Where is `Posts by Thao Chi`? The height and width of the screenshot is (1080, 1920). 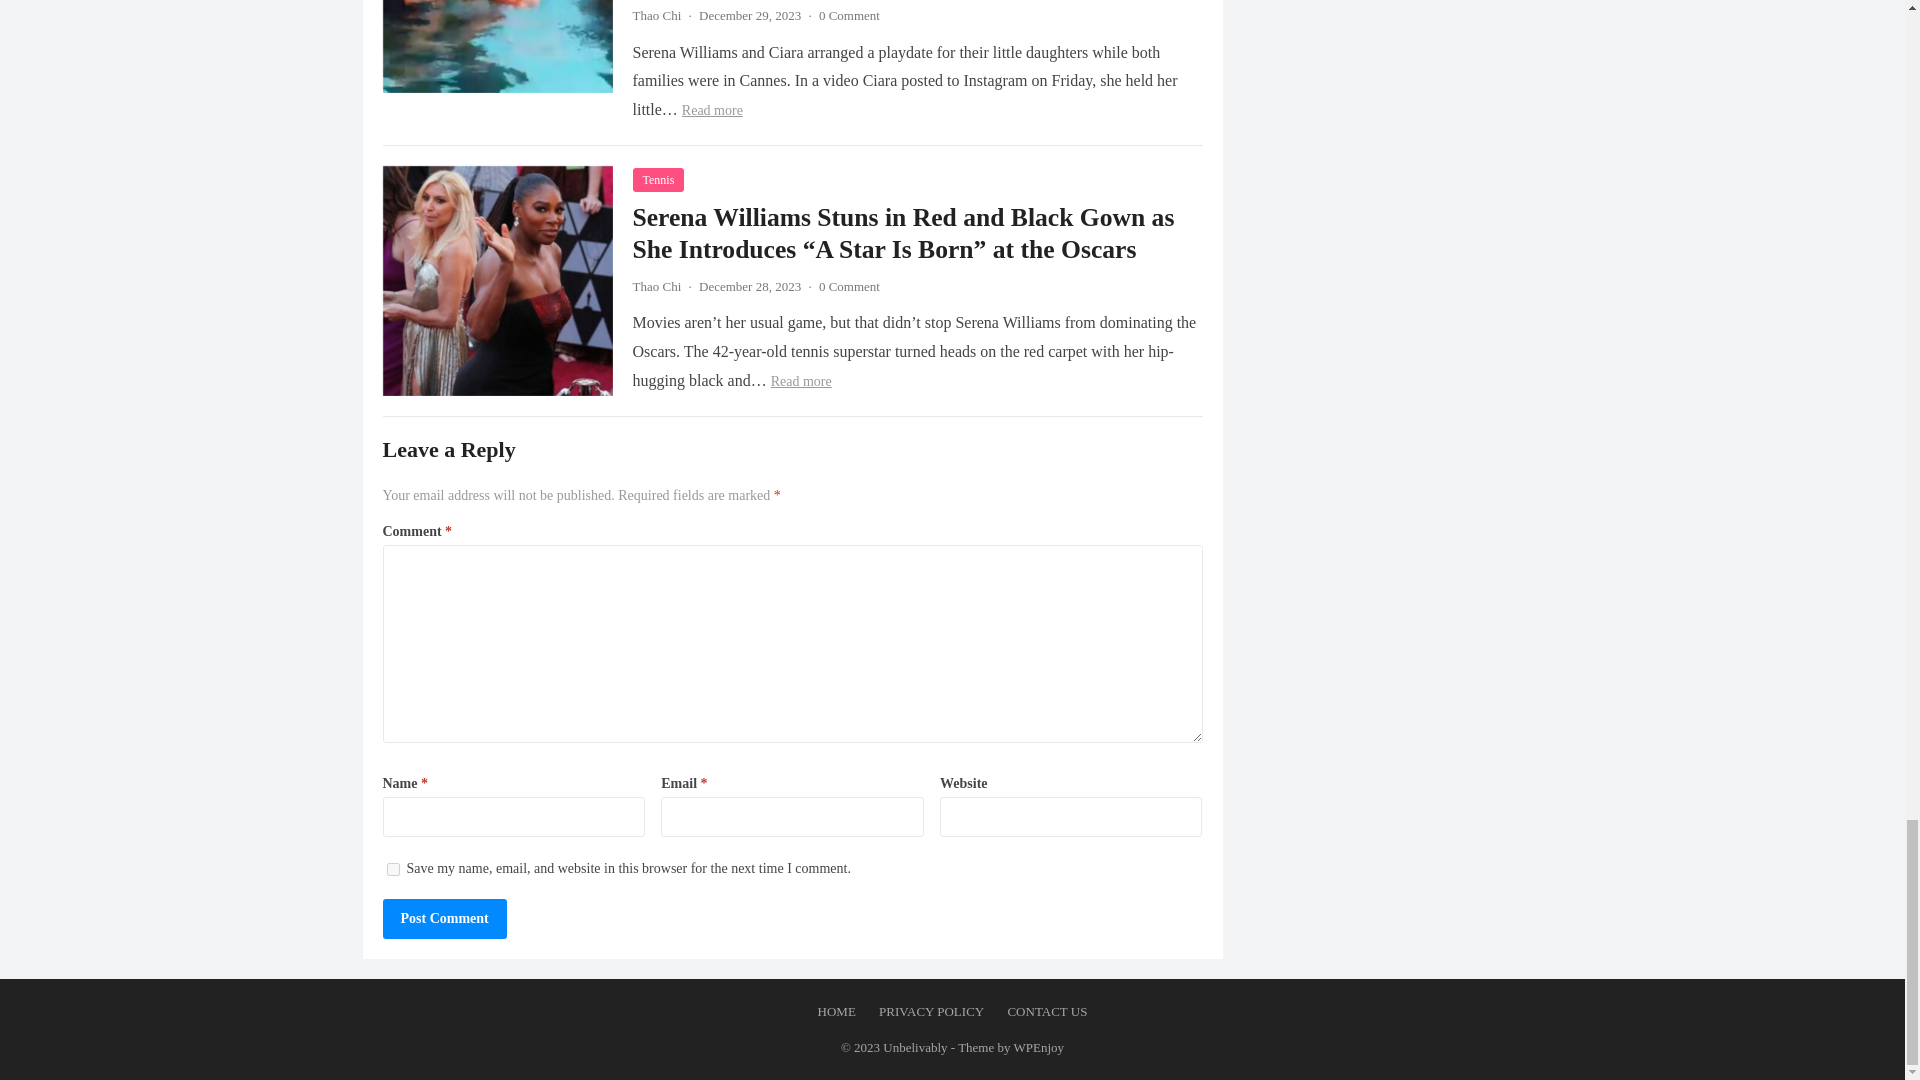
Posts by Thao Chi is located at coordinates (656, 14).